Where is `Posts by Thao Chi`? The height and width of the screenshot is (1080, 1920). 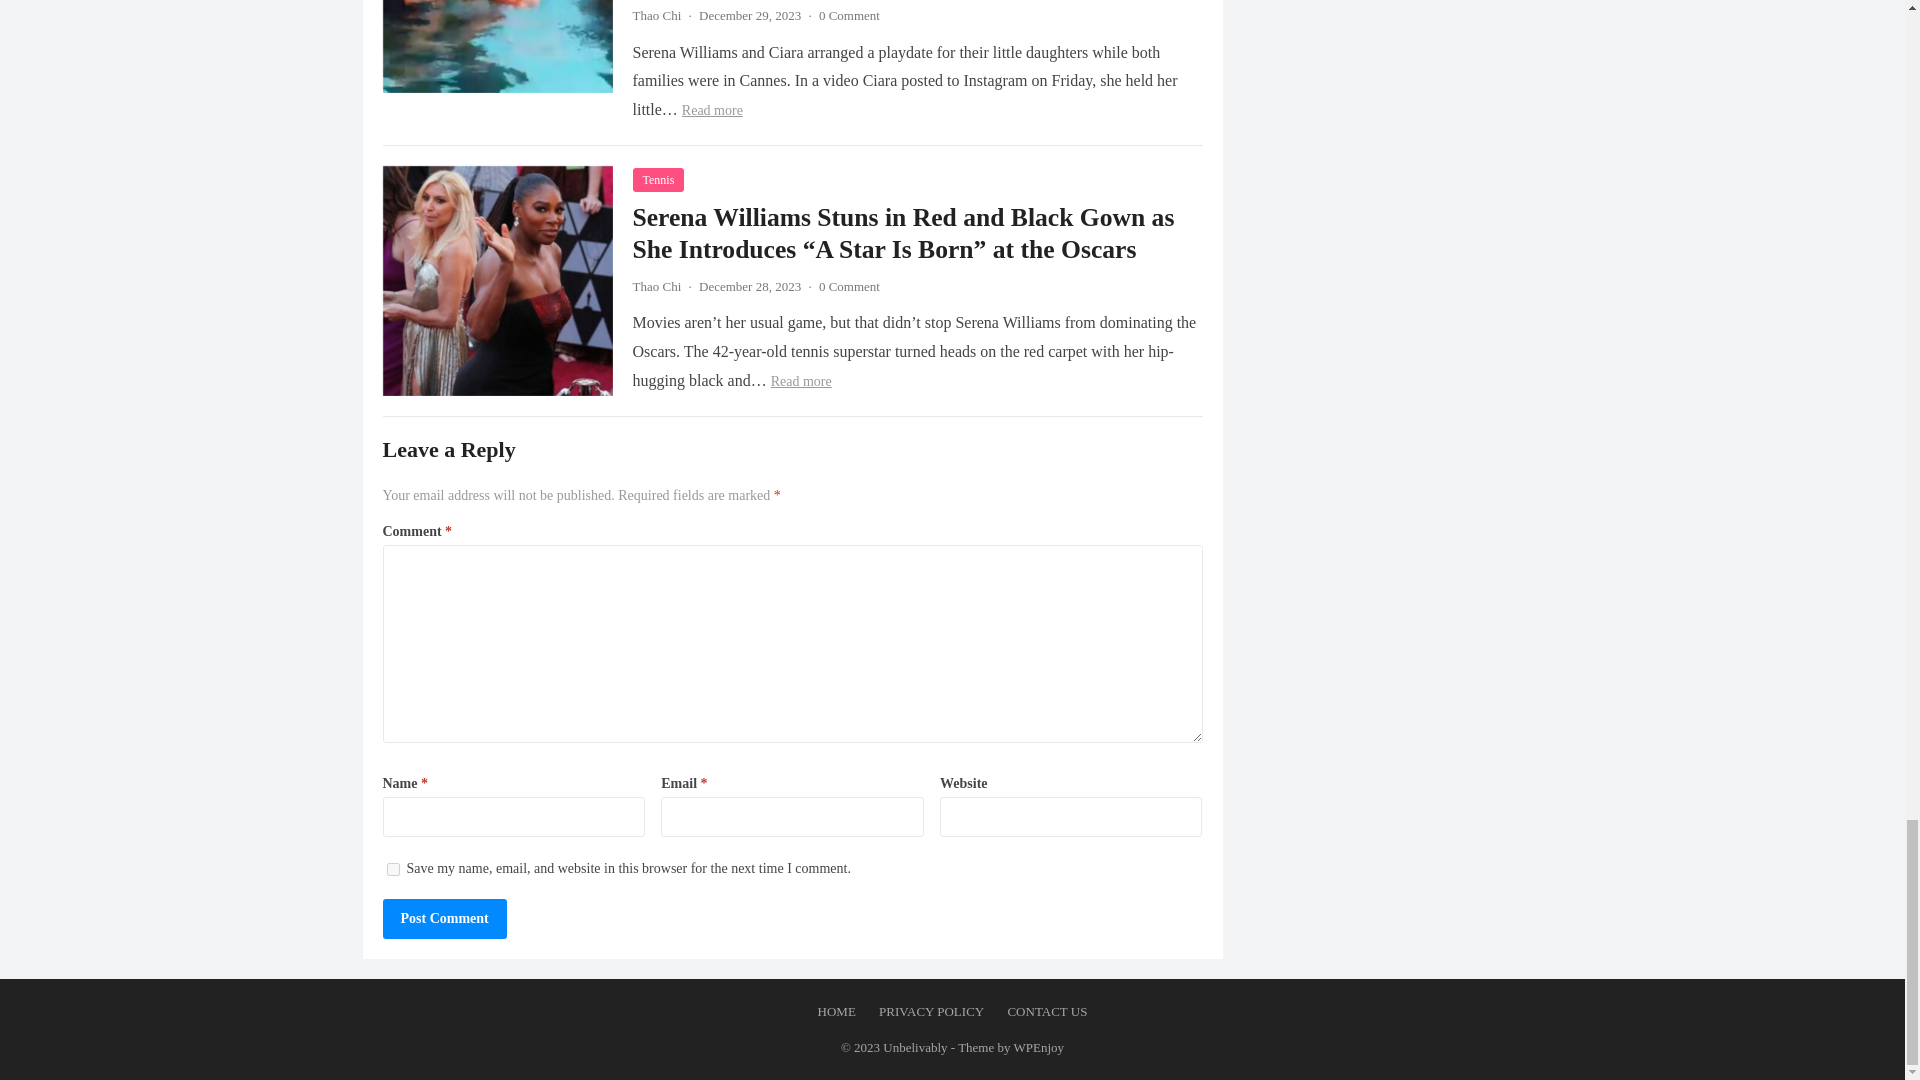
Posts by Thao Chi is located at coordinates (656, 14).